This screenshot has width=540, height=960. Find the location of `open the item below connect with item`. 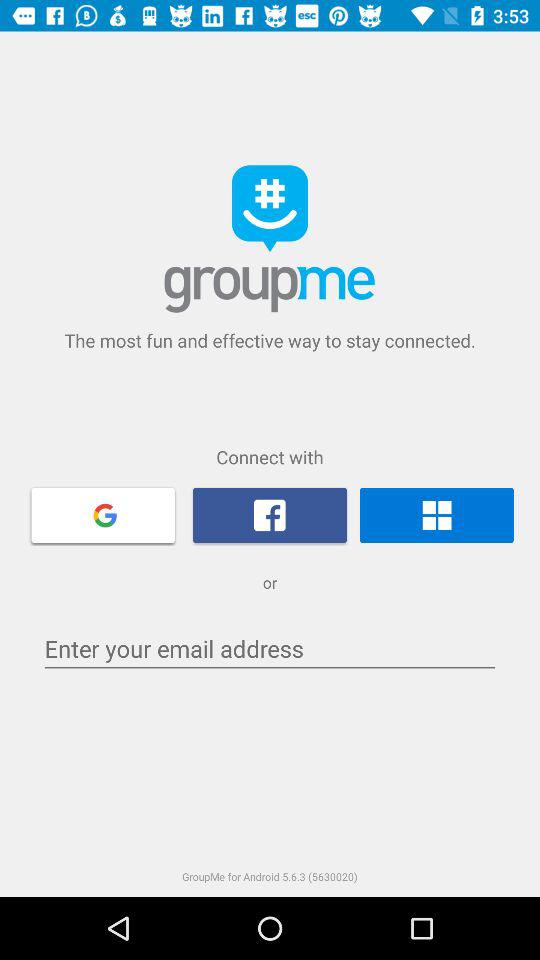

open the item below connect with item is located at coordinates (103, 514).